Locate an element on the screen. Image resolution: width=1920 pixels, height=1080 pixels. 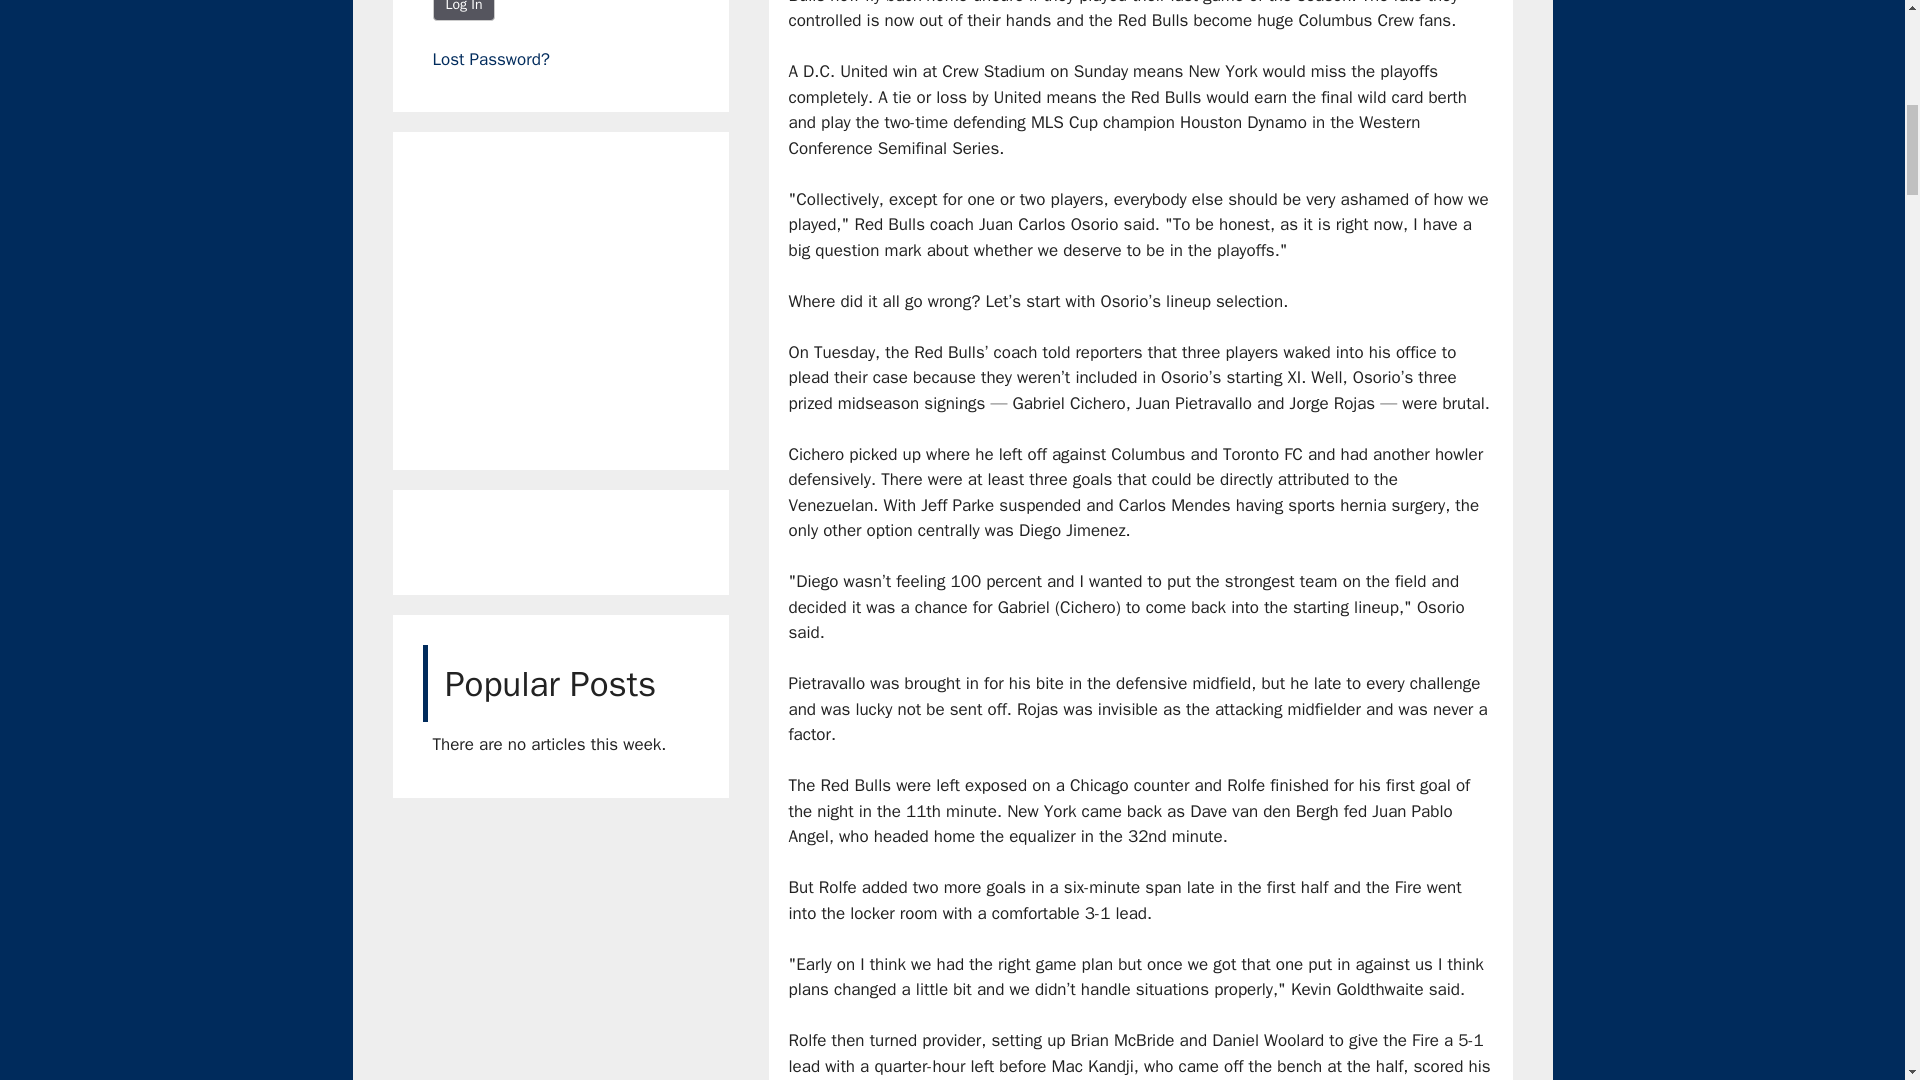
Advertisement is located at coordinates (582, 296).